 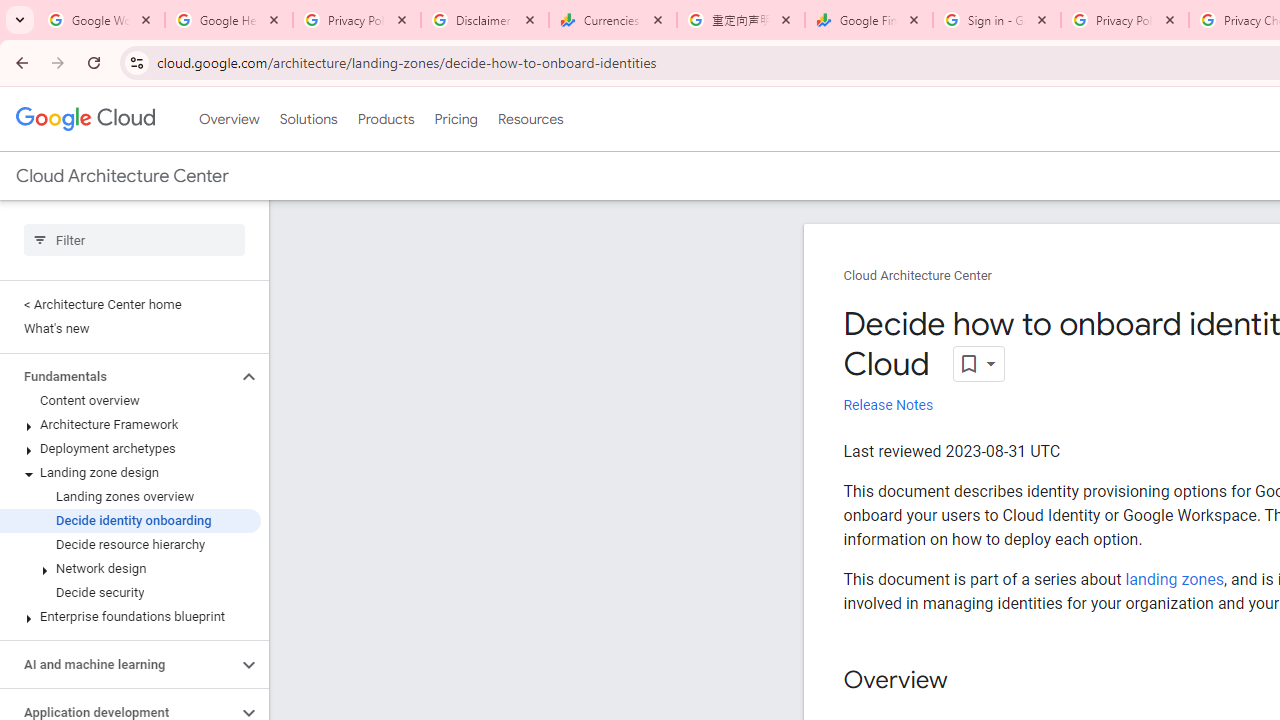 What do you see at coordinates (130, 544) in the screenshot?
I see `Decide resource hierarchy` at bounding box center [130, 544].